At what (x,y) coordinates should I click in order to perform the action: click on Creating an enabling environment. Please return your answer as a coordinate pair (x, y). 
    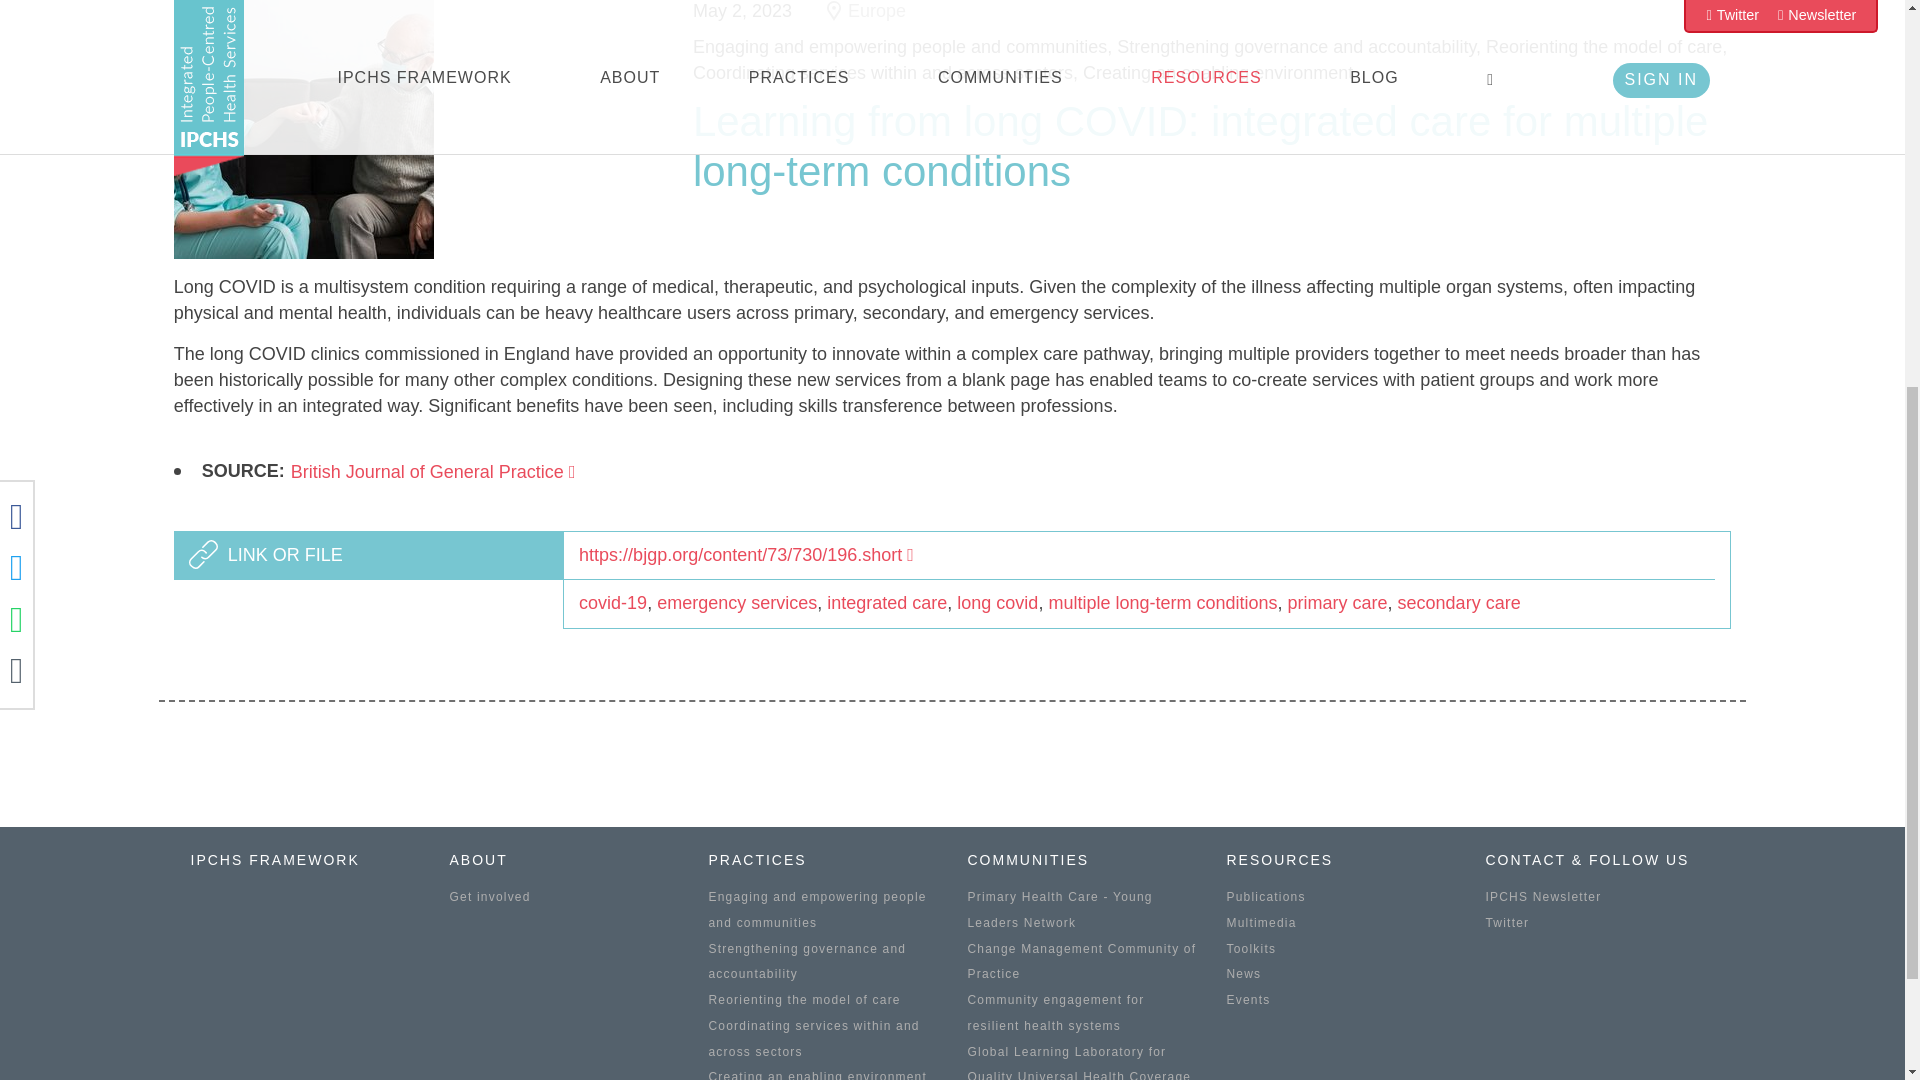
    Looking at the image, I should click on (1218, 72).